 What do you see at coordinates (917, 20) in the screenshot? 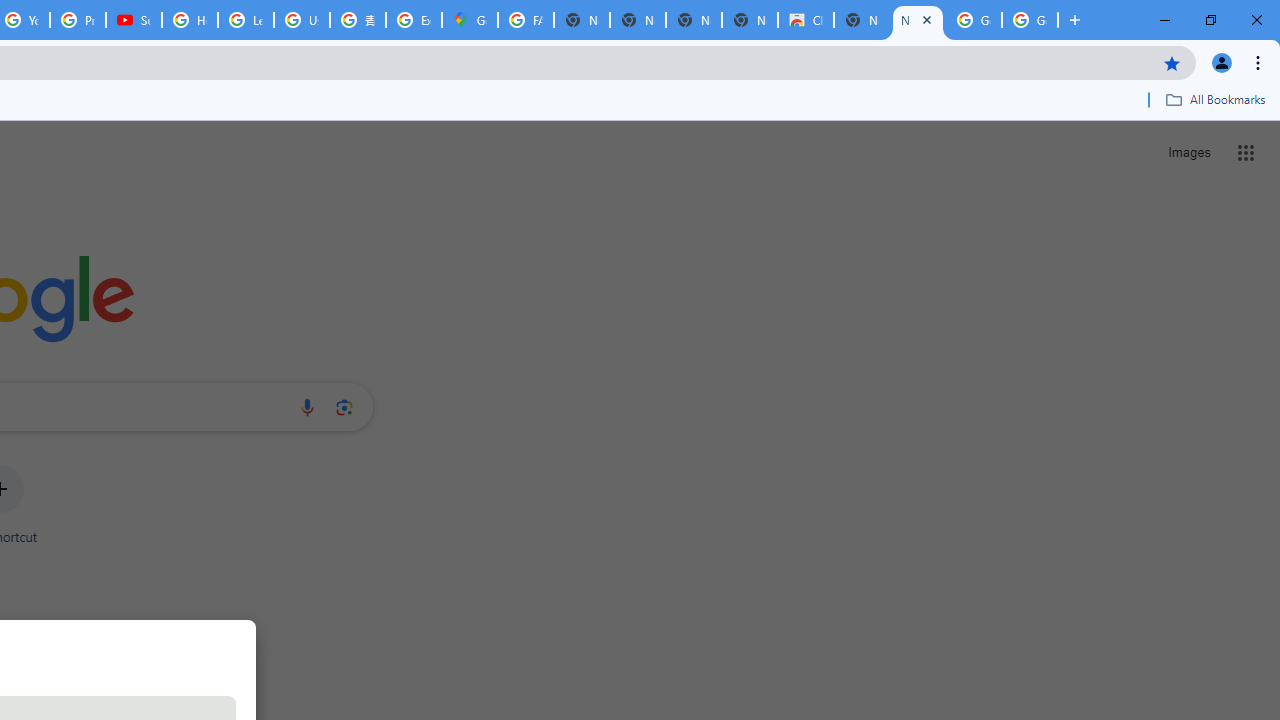
I see `New Tab` at bounding box center [917, 20].